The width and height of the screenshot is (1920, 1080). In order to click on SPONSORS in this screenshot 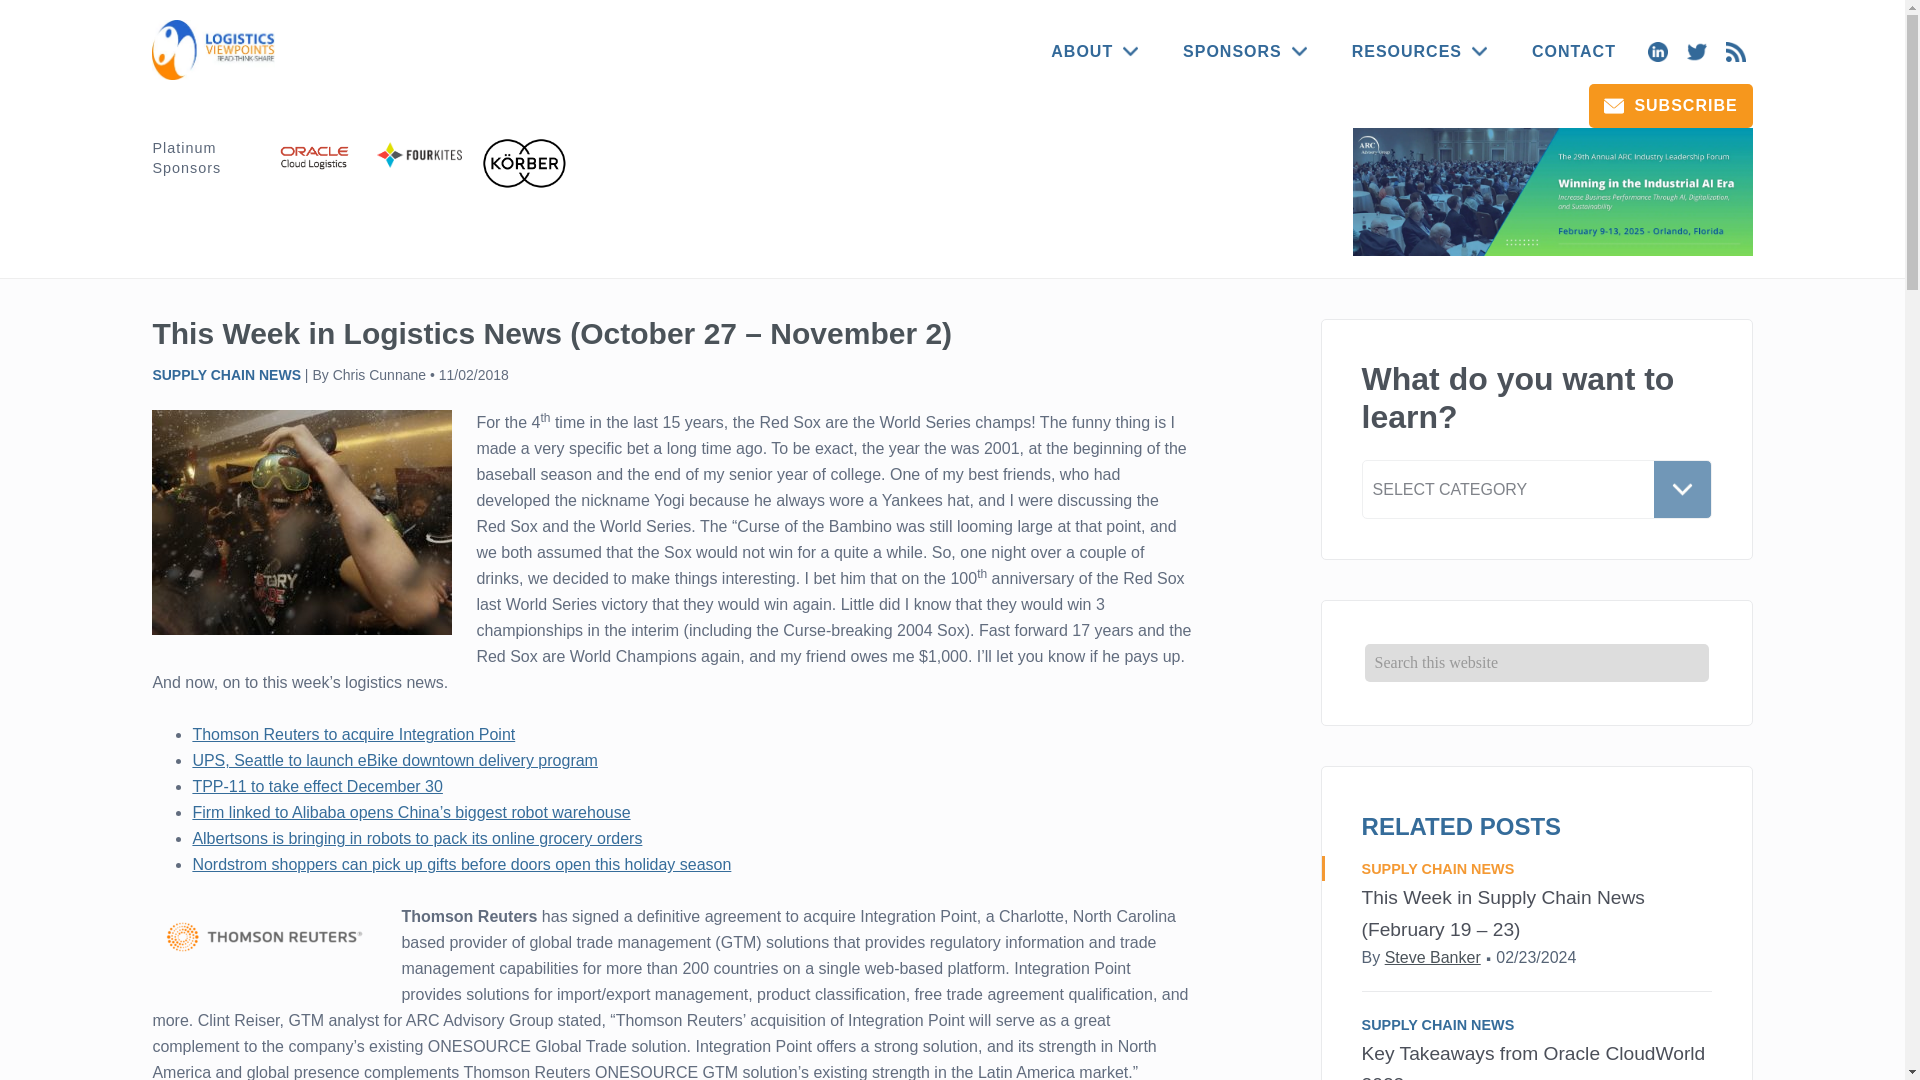, I will do `click(1244, 52)`.